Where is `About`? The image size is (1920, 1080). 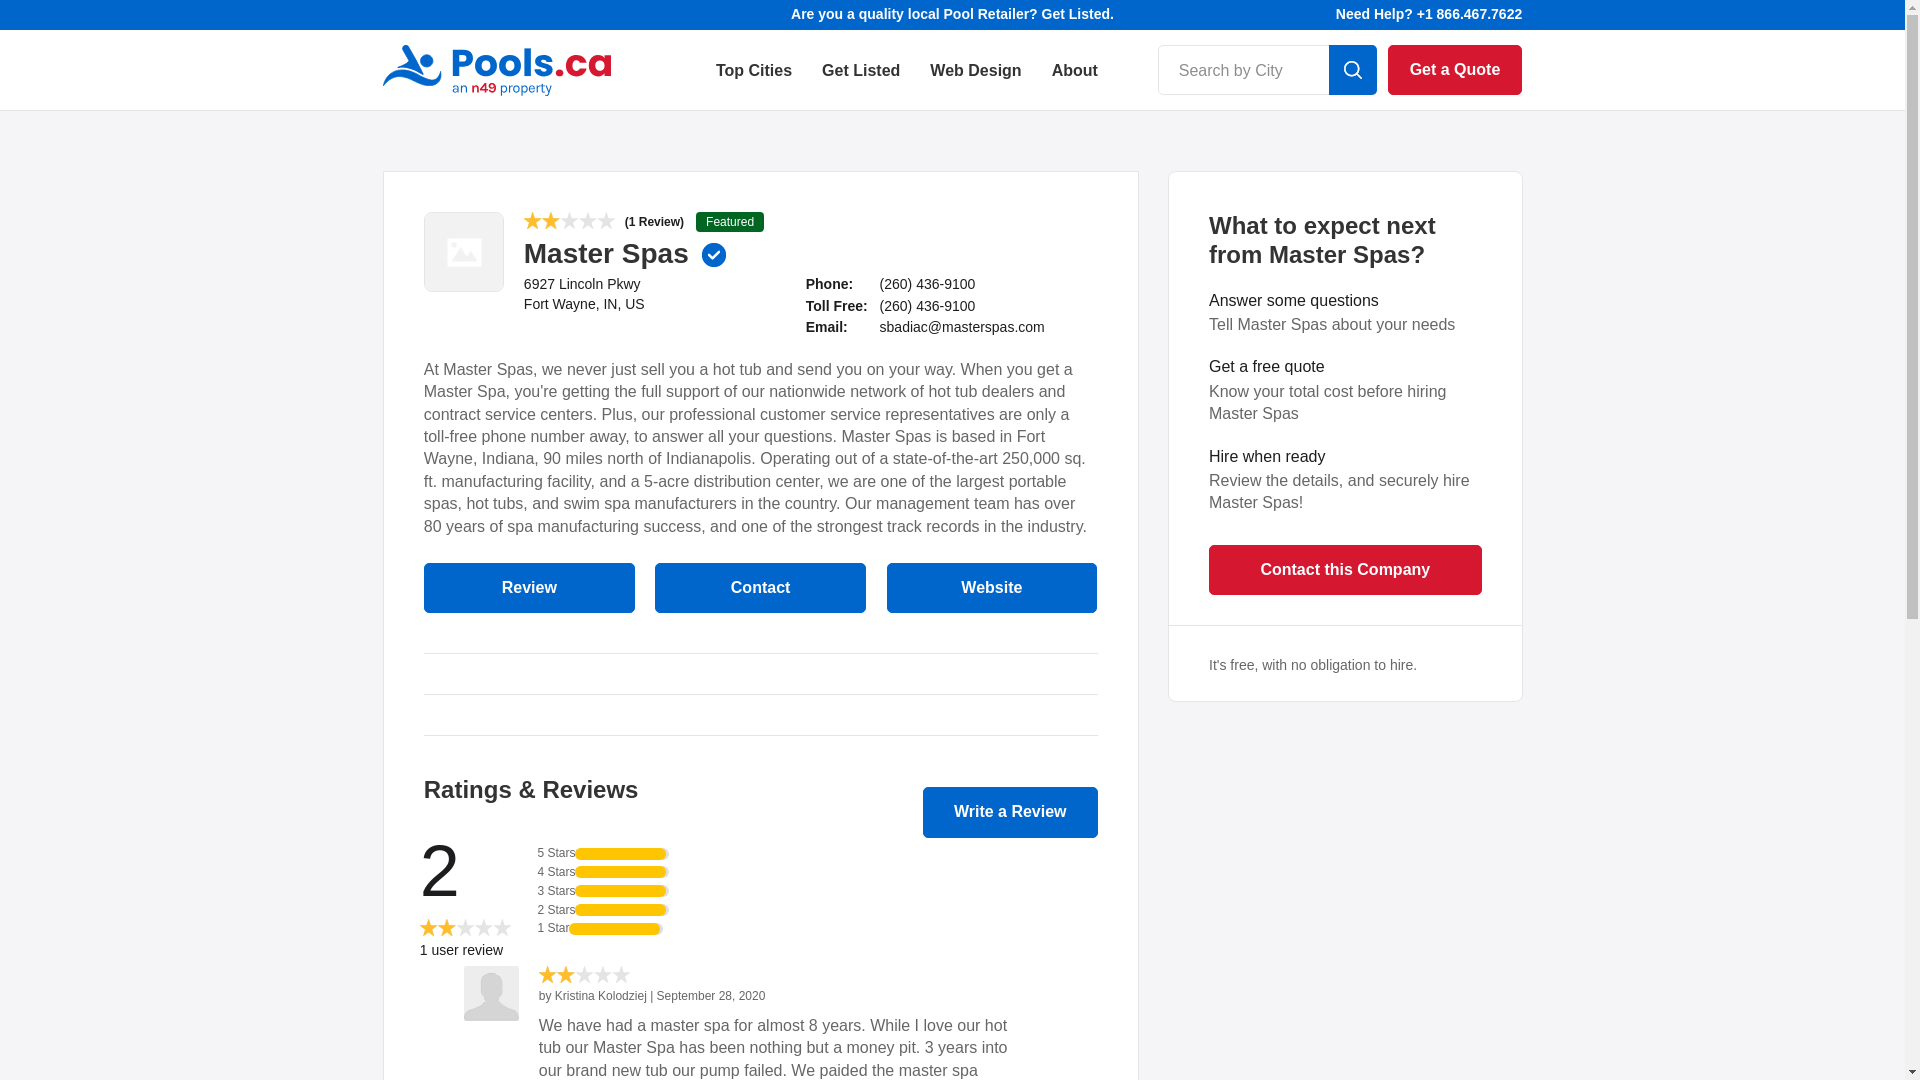 About is located at coordinates (1075, 85).